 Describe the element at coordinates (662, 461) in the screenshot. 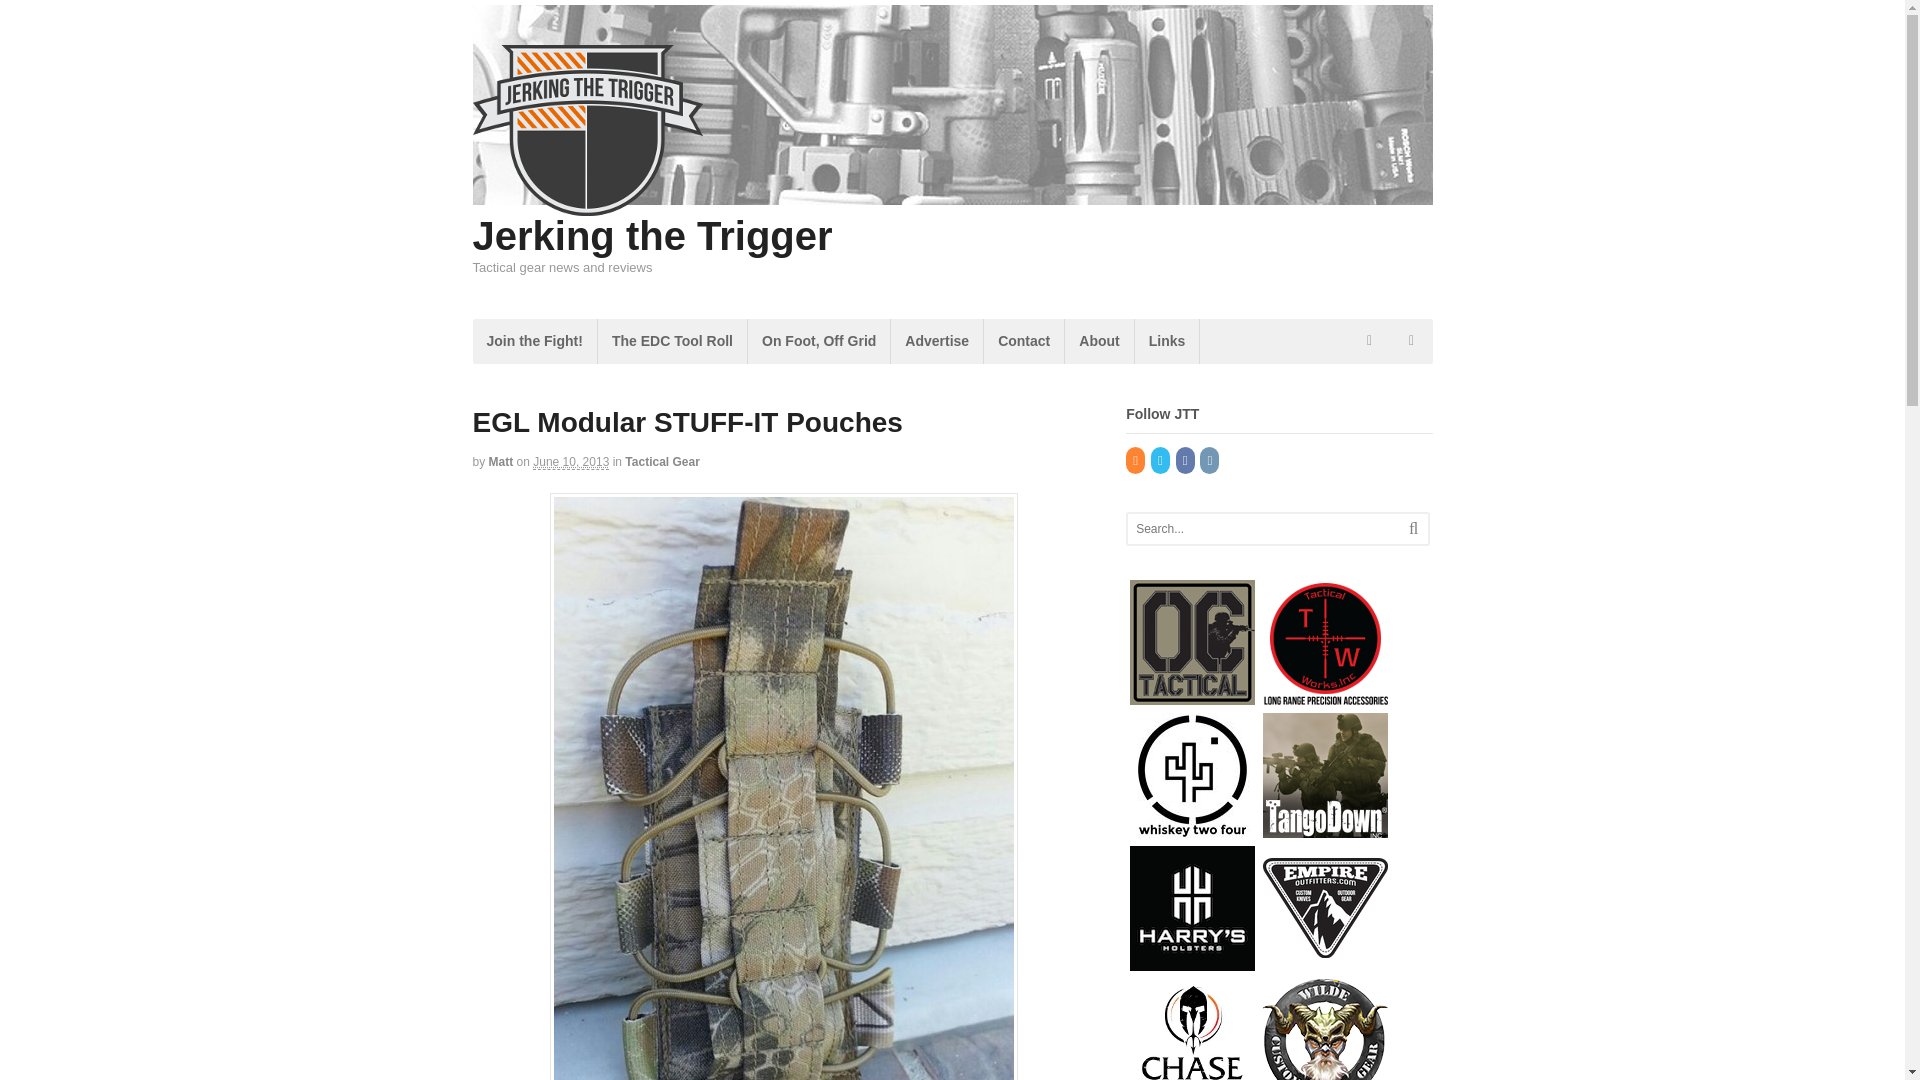

I see `View all items in Tactical Gear` at that location.